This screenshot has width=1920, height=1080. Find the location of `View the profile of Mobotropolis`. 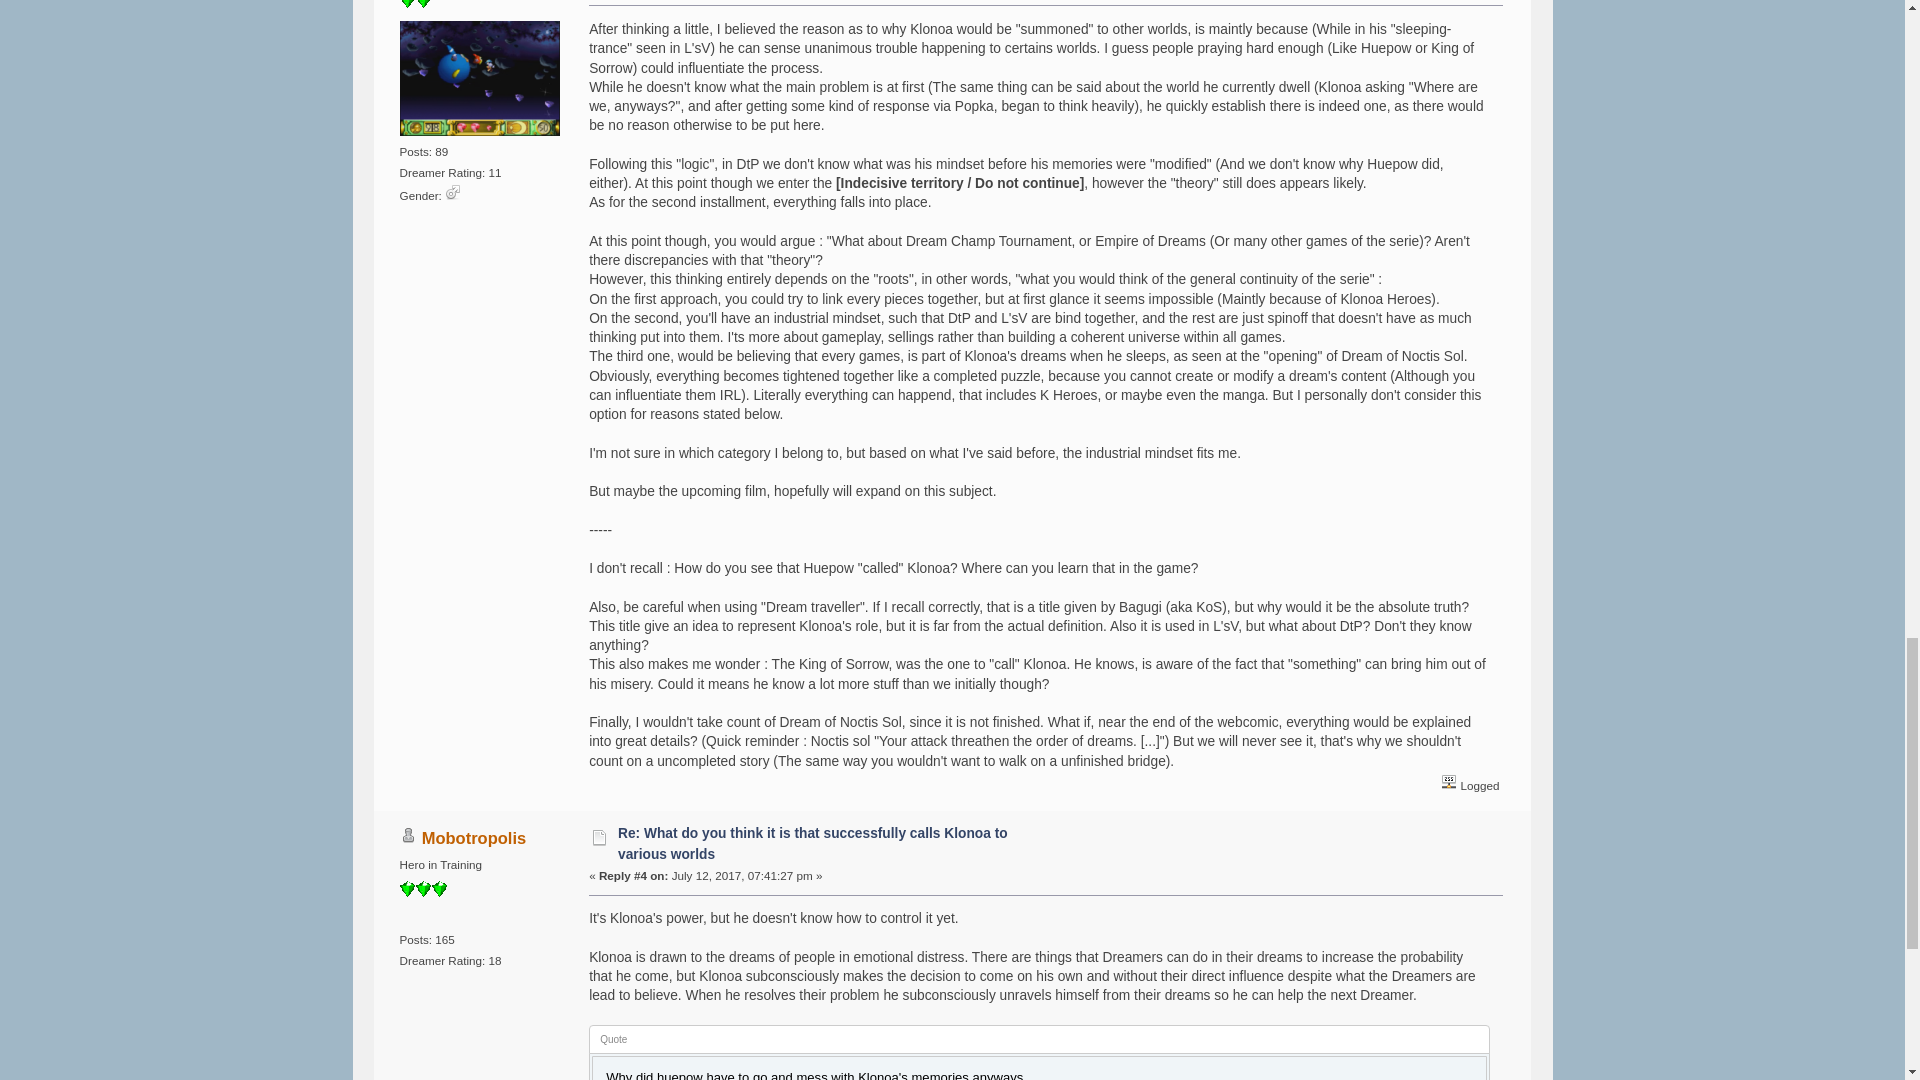

View the profile of Mobotropolis is located at coordinates (474, 838).